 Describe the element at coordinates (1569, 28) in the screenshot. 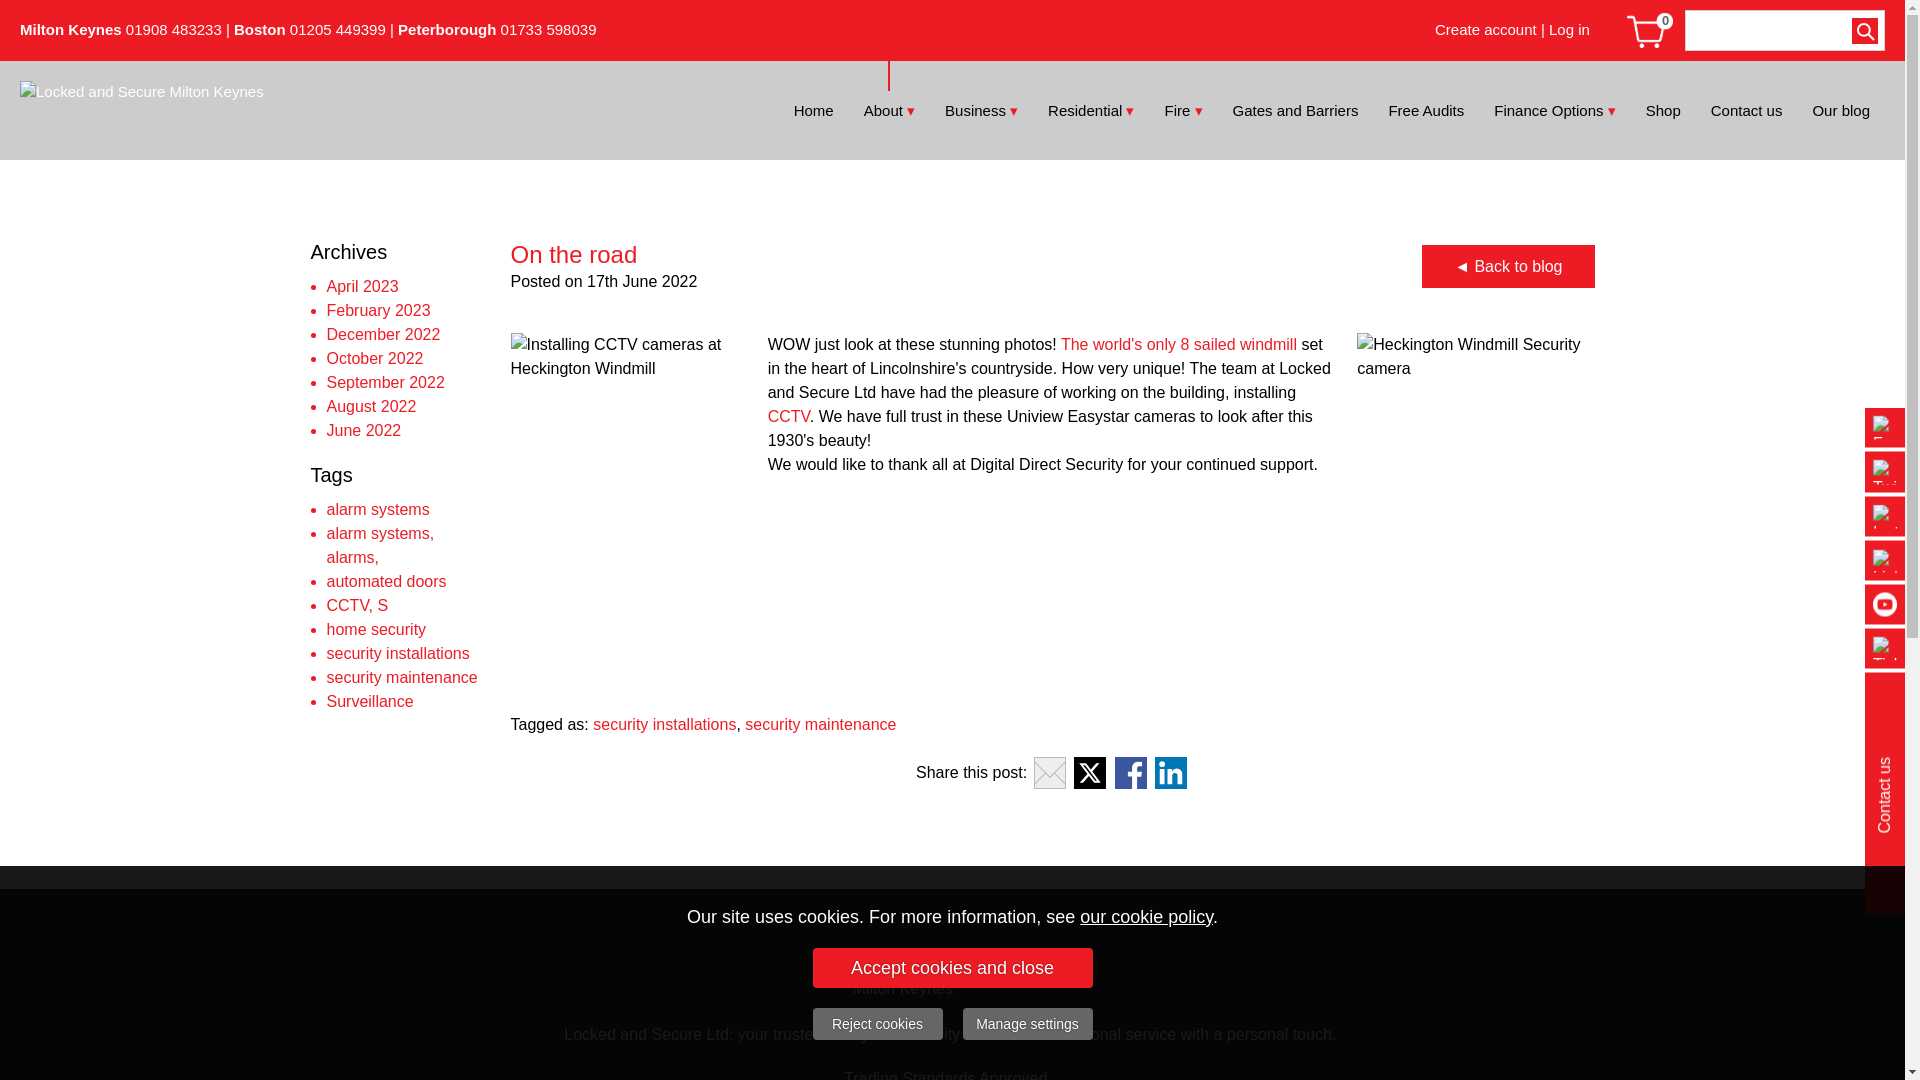

I see `Log in` at that location.